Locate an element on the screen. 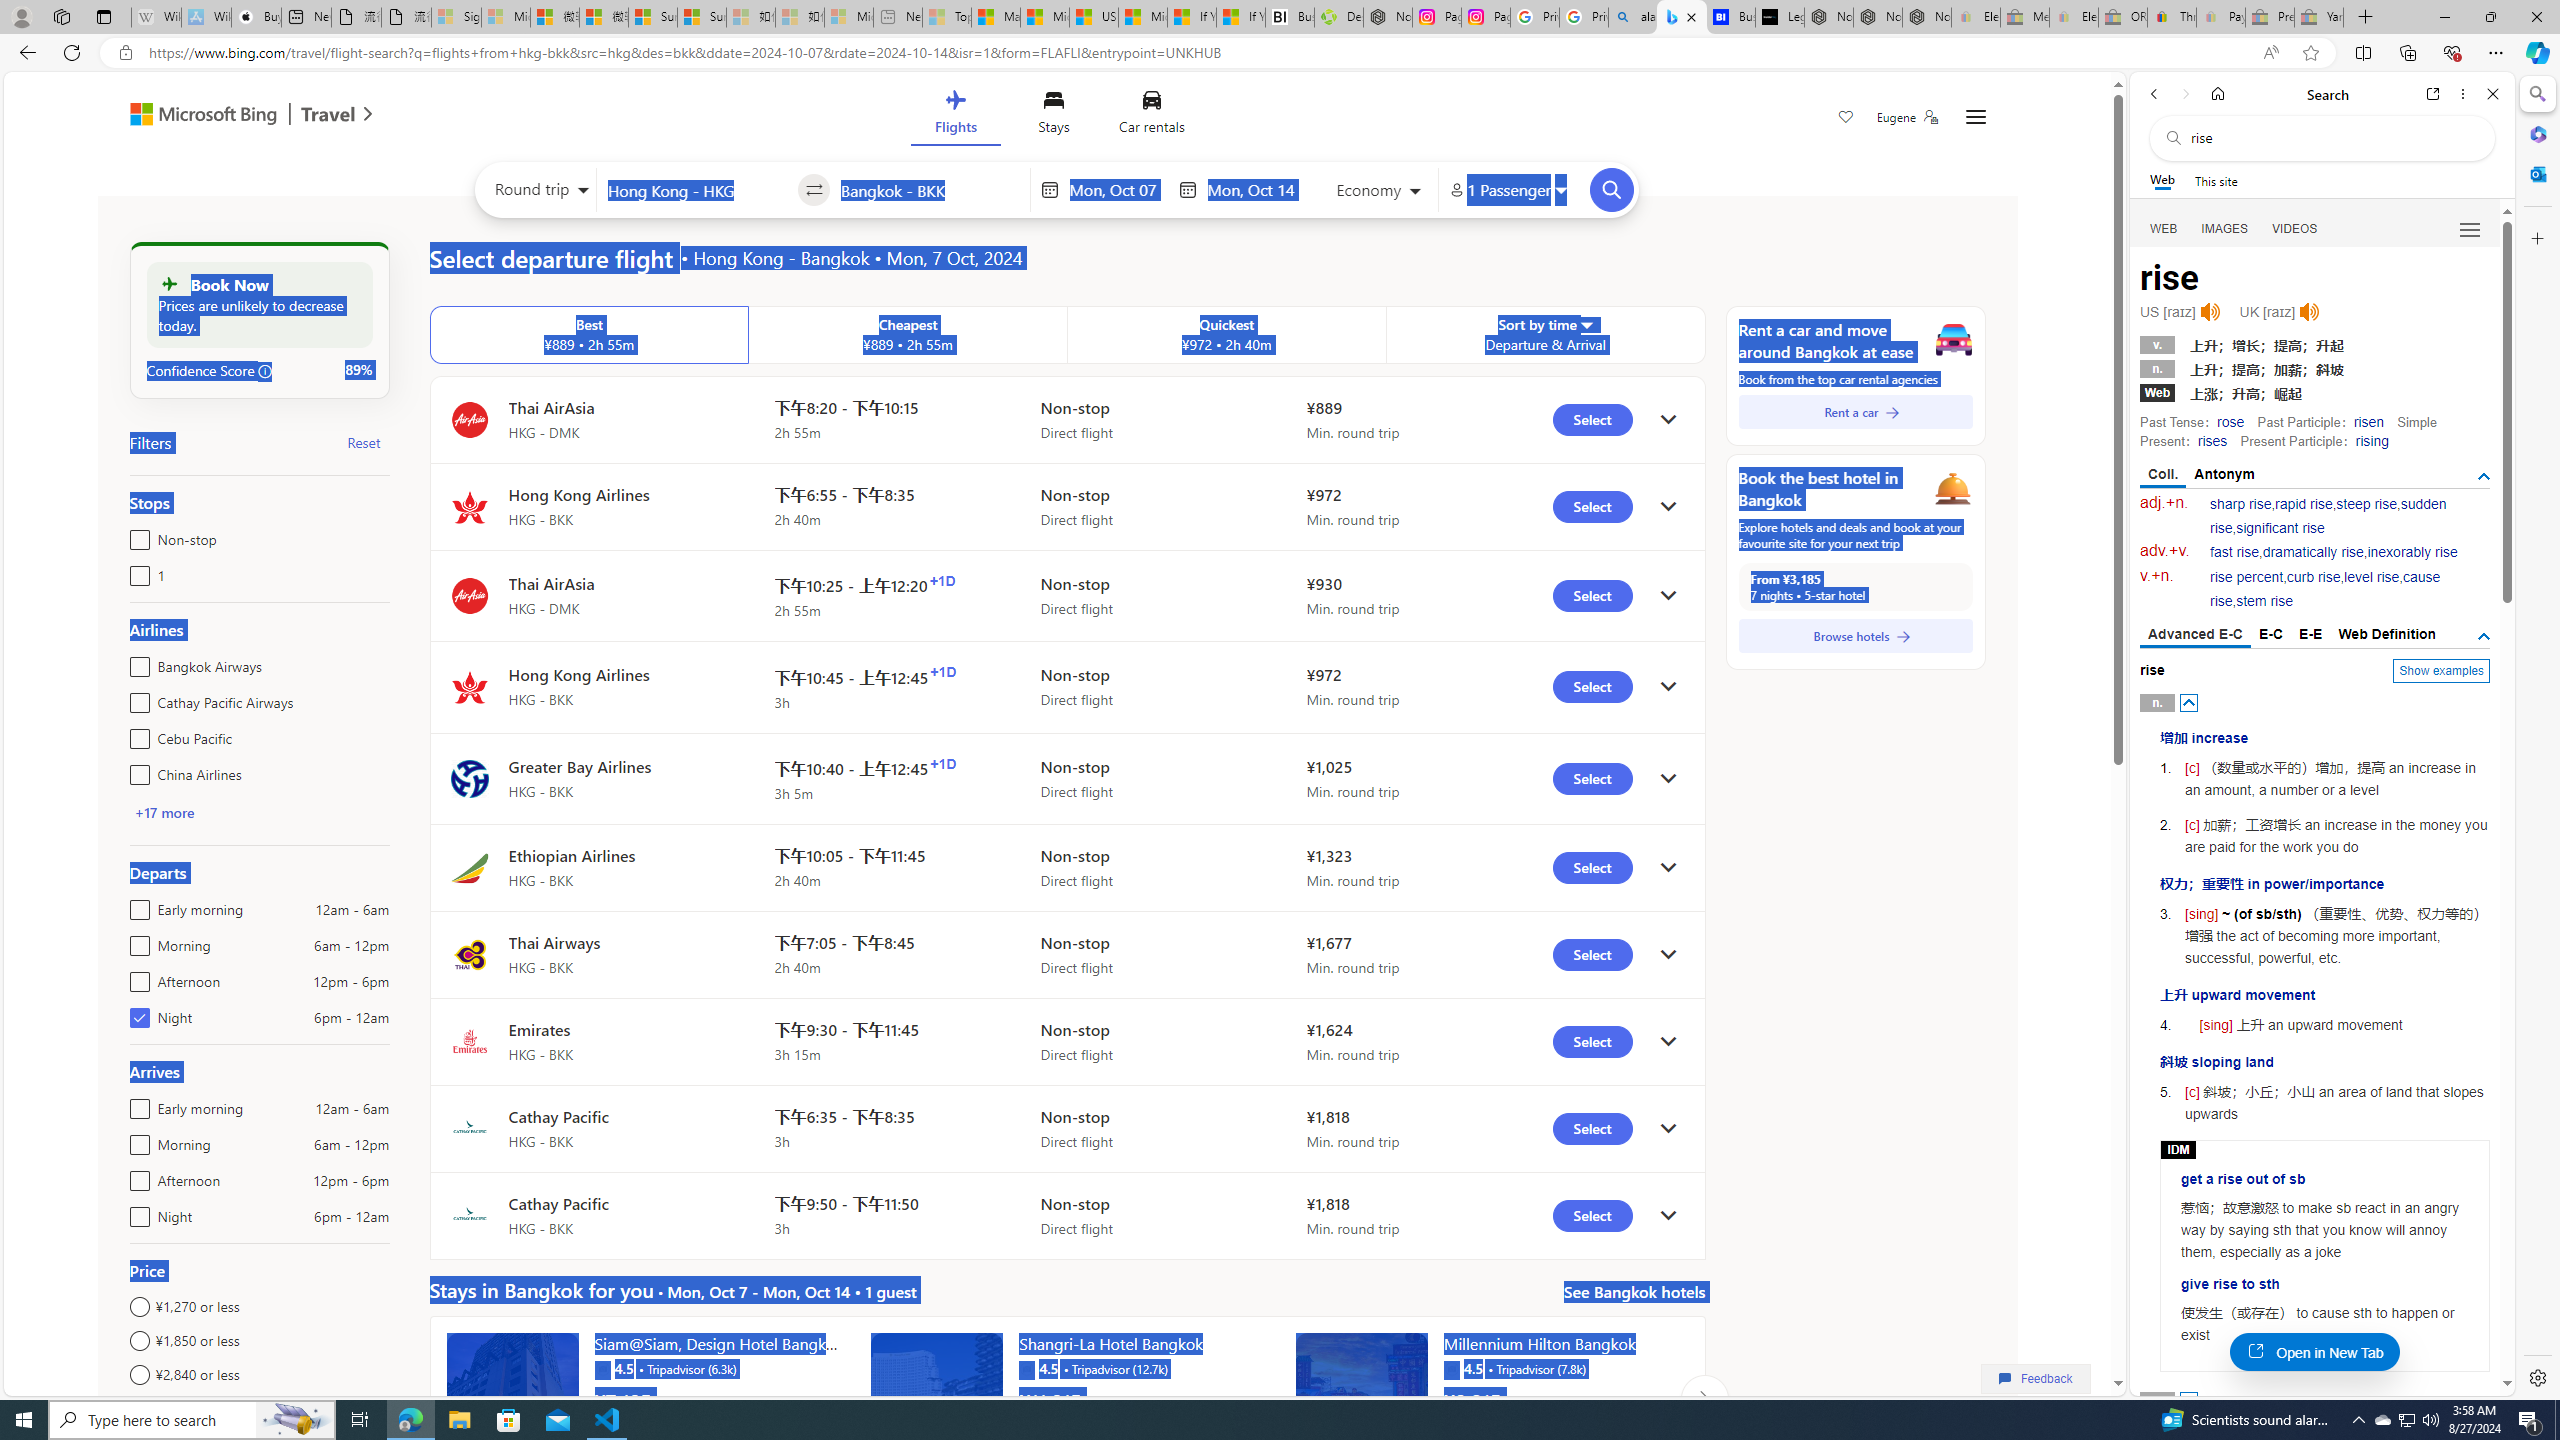 Image resolution: width=2560 pixels, height=1440 pixels. WEB is located at coordinates (2164, 229).